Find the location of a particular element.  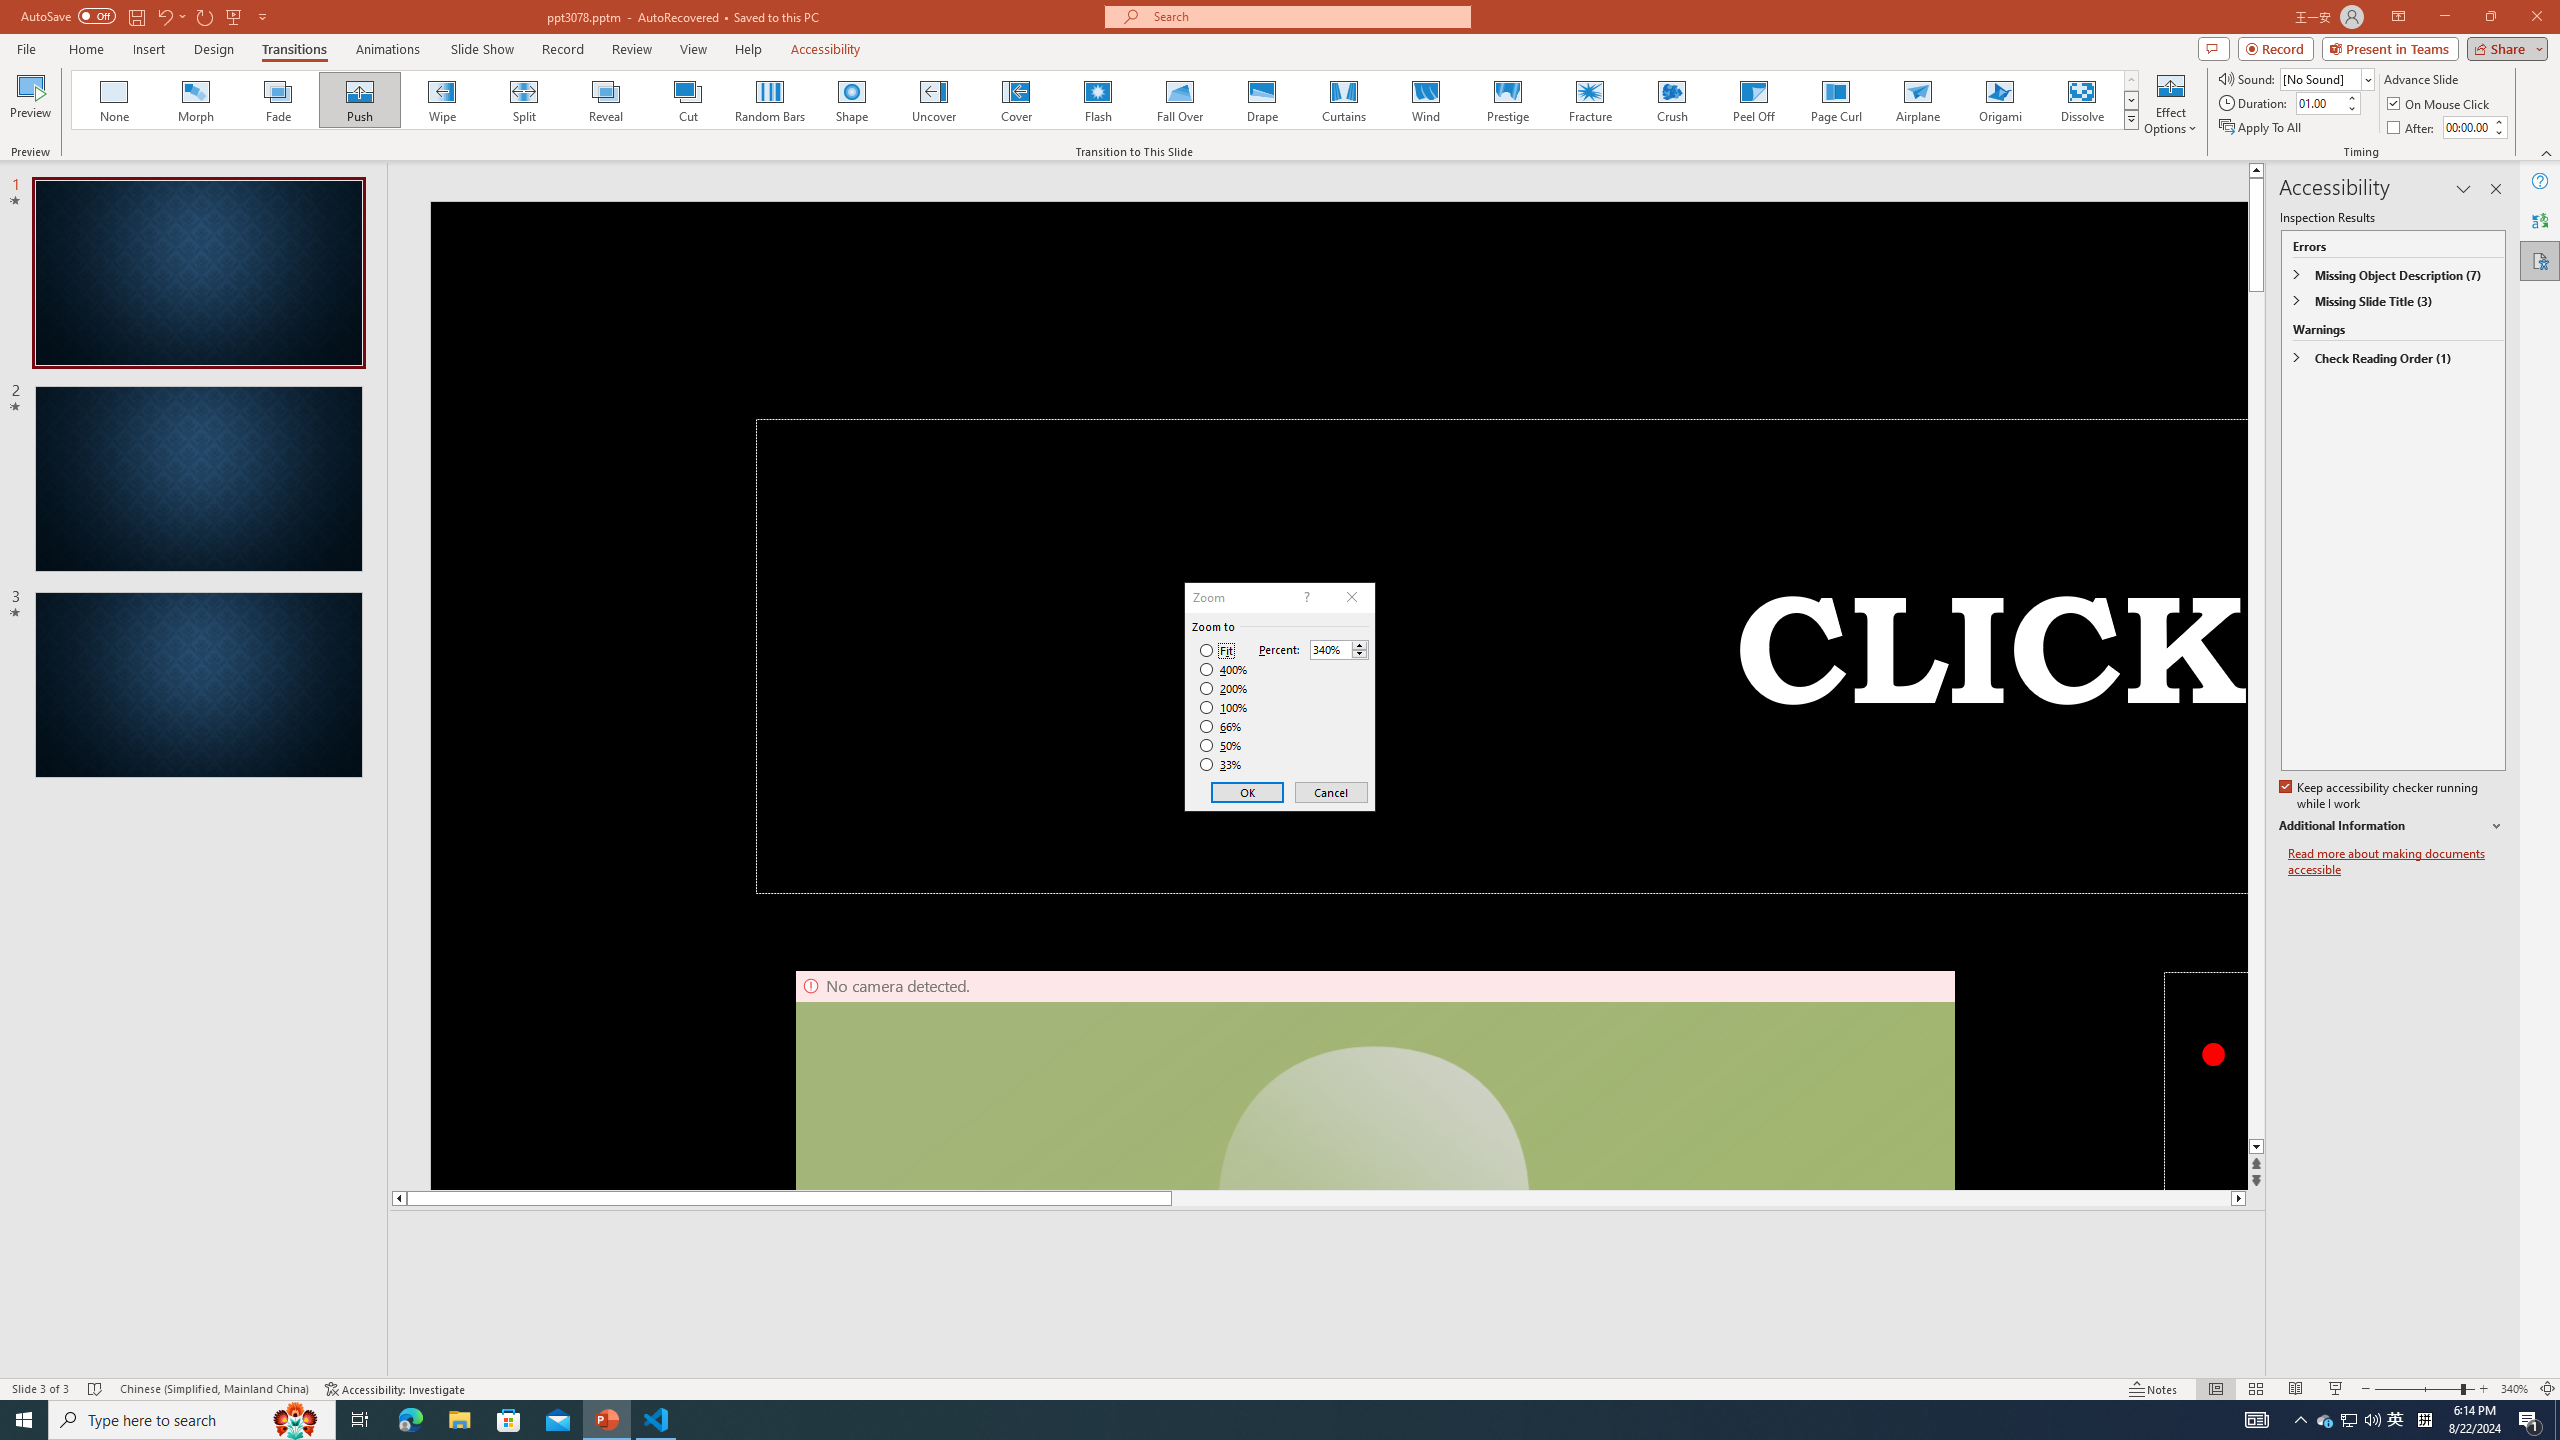

Reveal is located at coordinates (606, 100).